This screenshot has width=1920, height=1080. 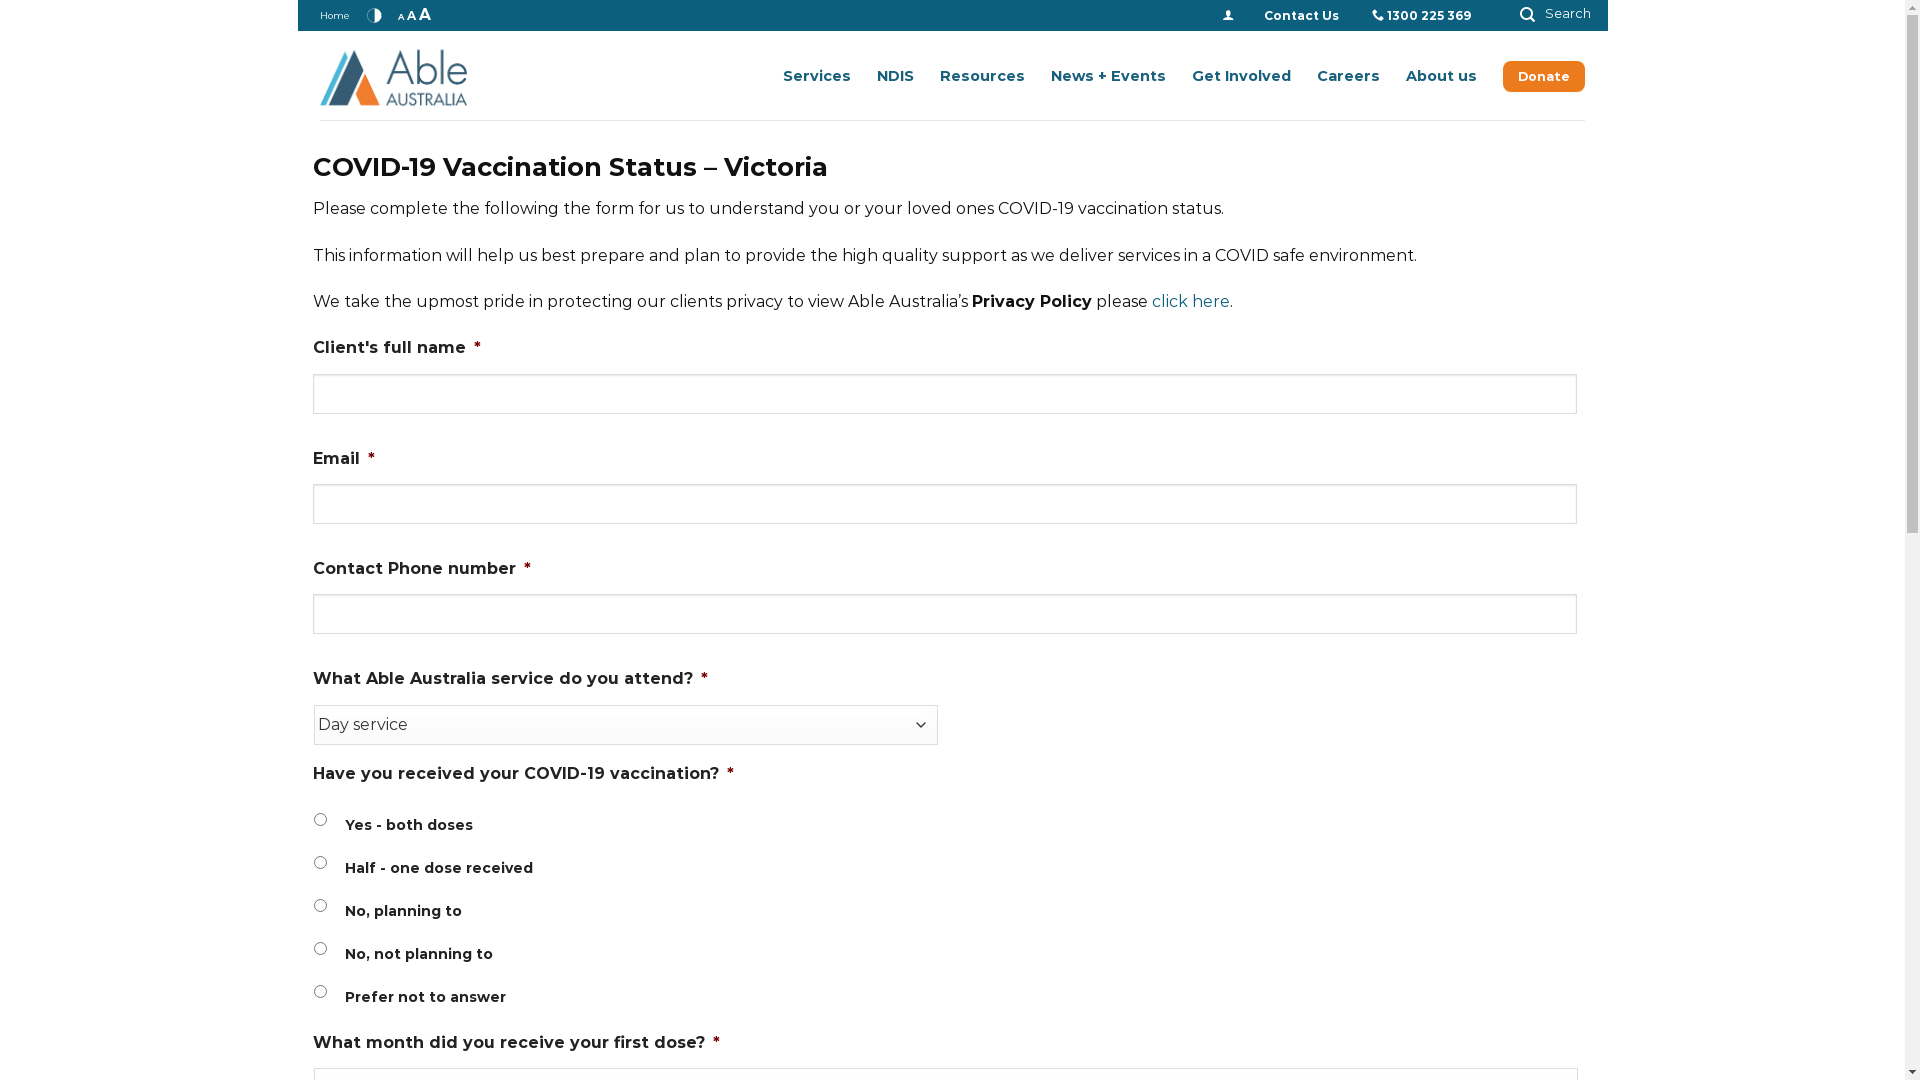 I want to click on click here, so click(x=1191, y=302).